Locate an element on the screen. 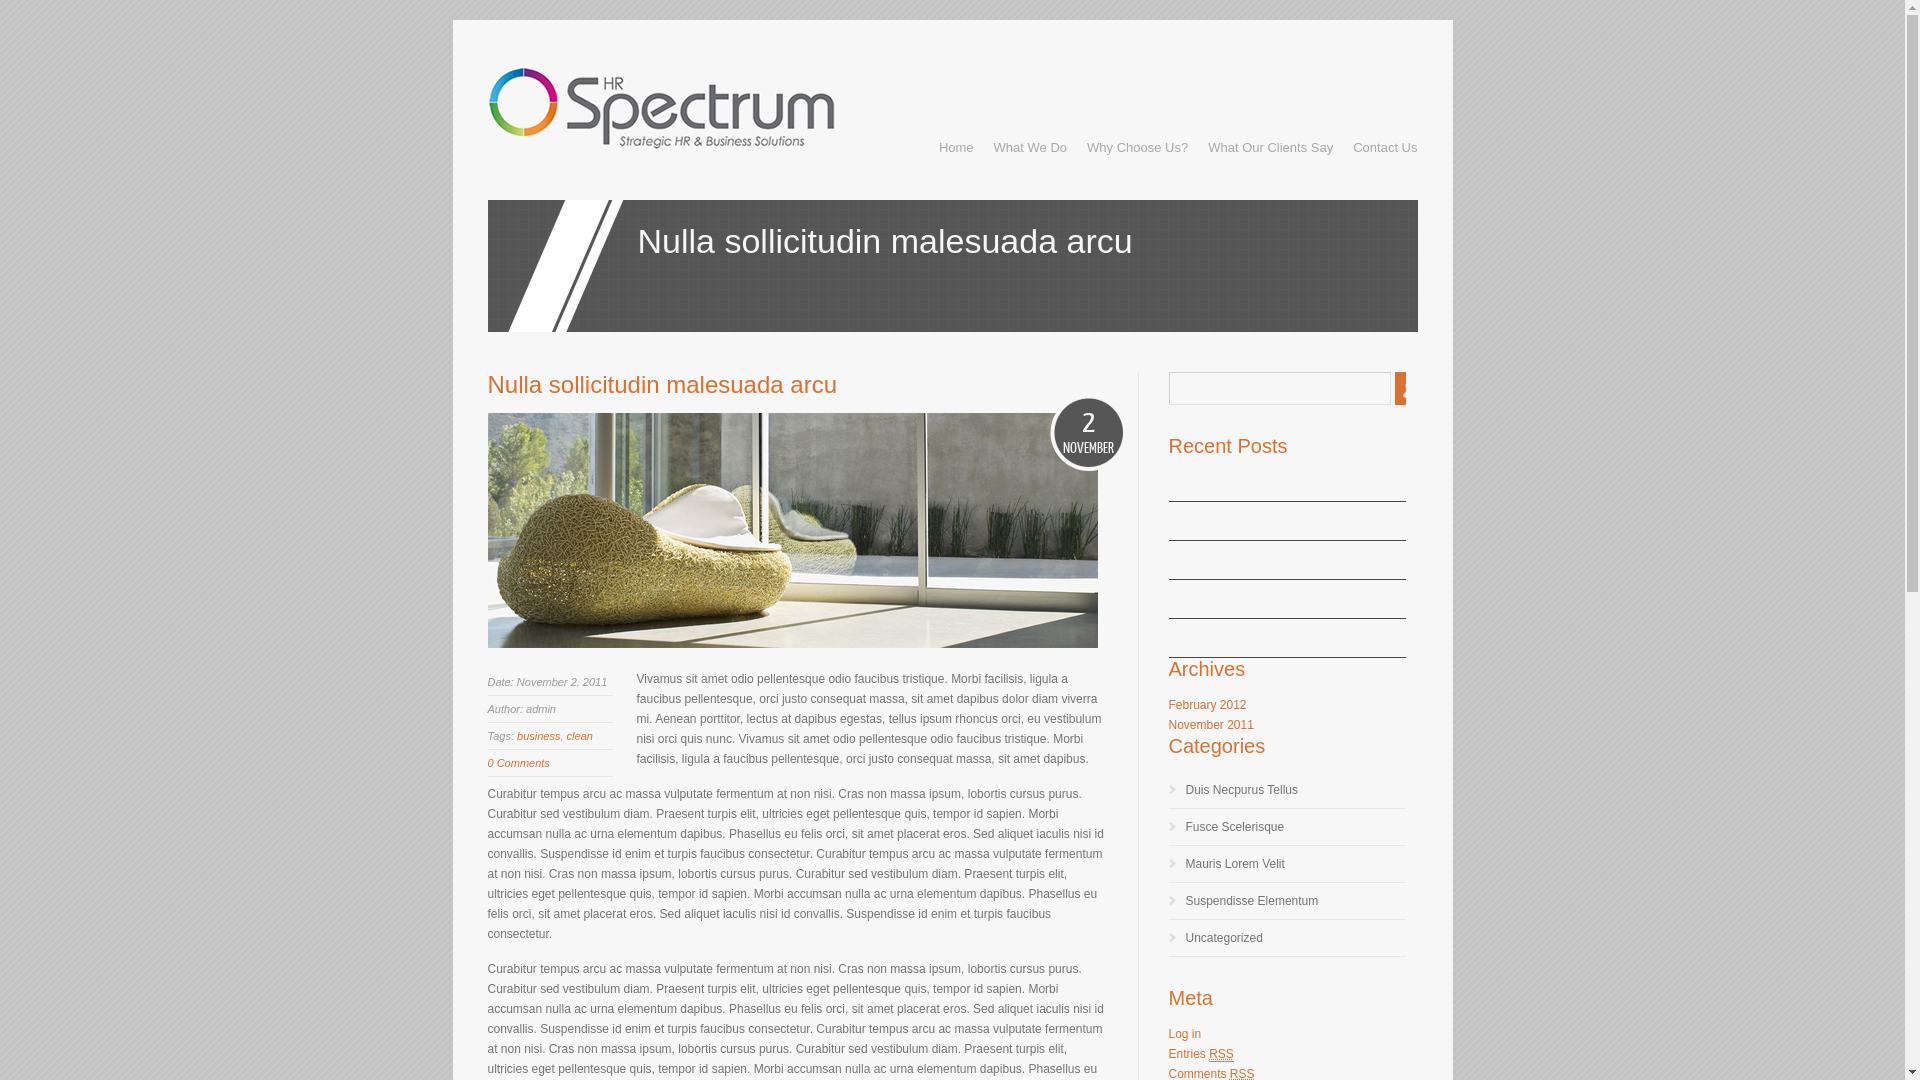  0 Comments is located at coordinates (519, 763).